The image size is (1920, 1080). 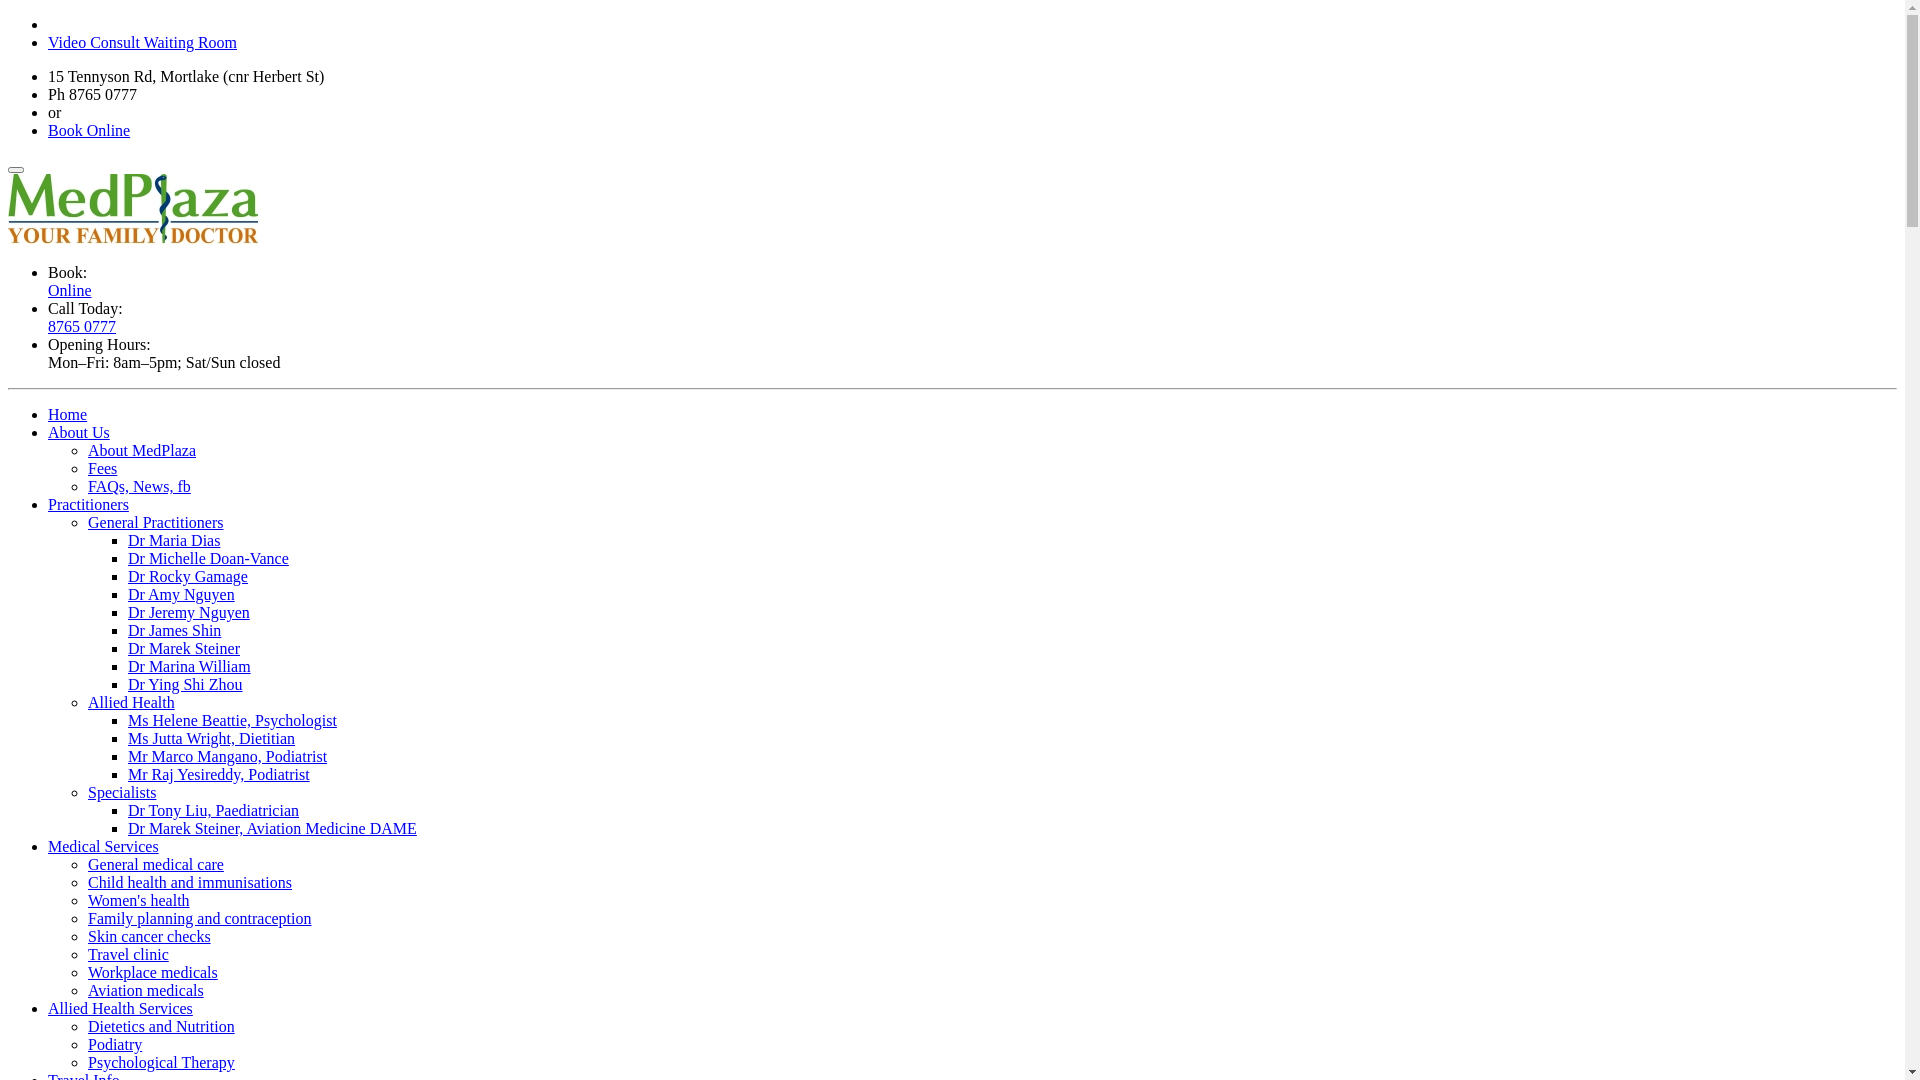 What do you see at coordinates (219, 774) in the screenshot?
I see `Mr Raj Yesireddy, Podiatrist` at bounding box center [219, 774].